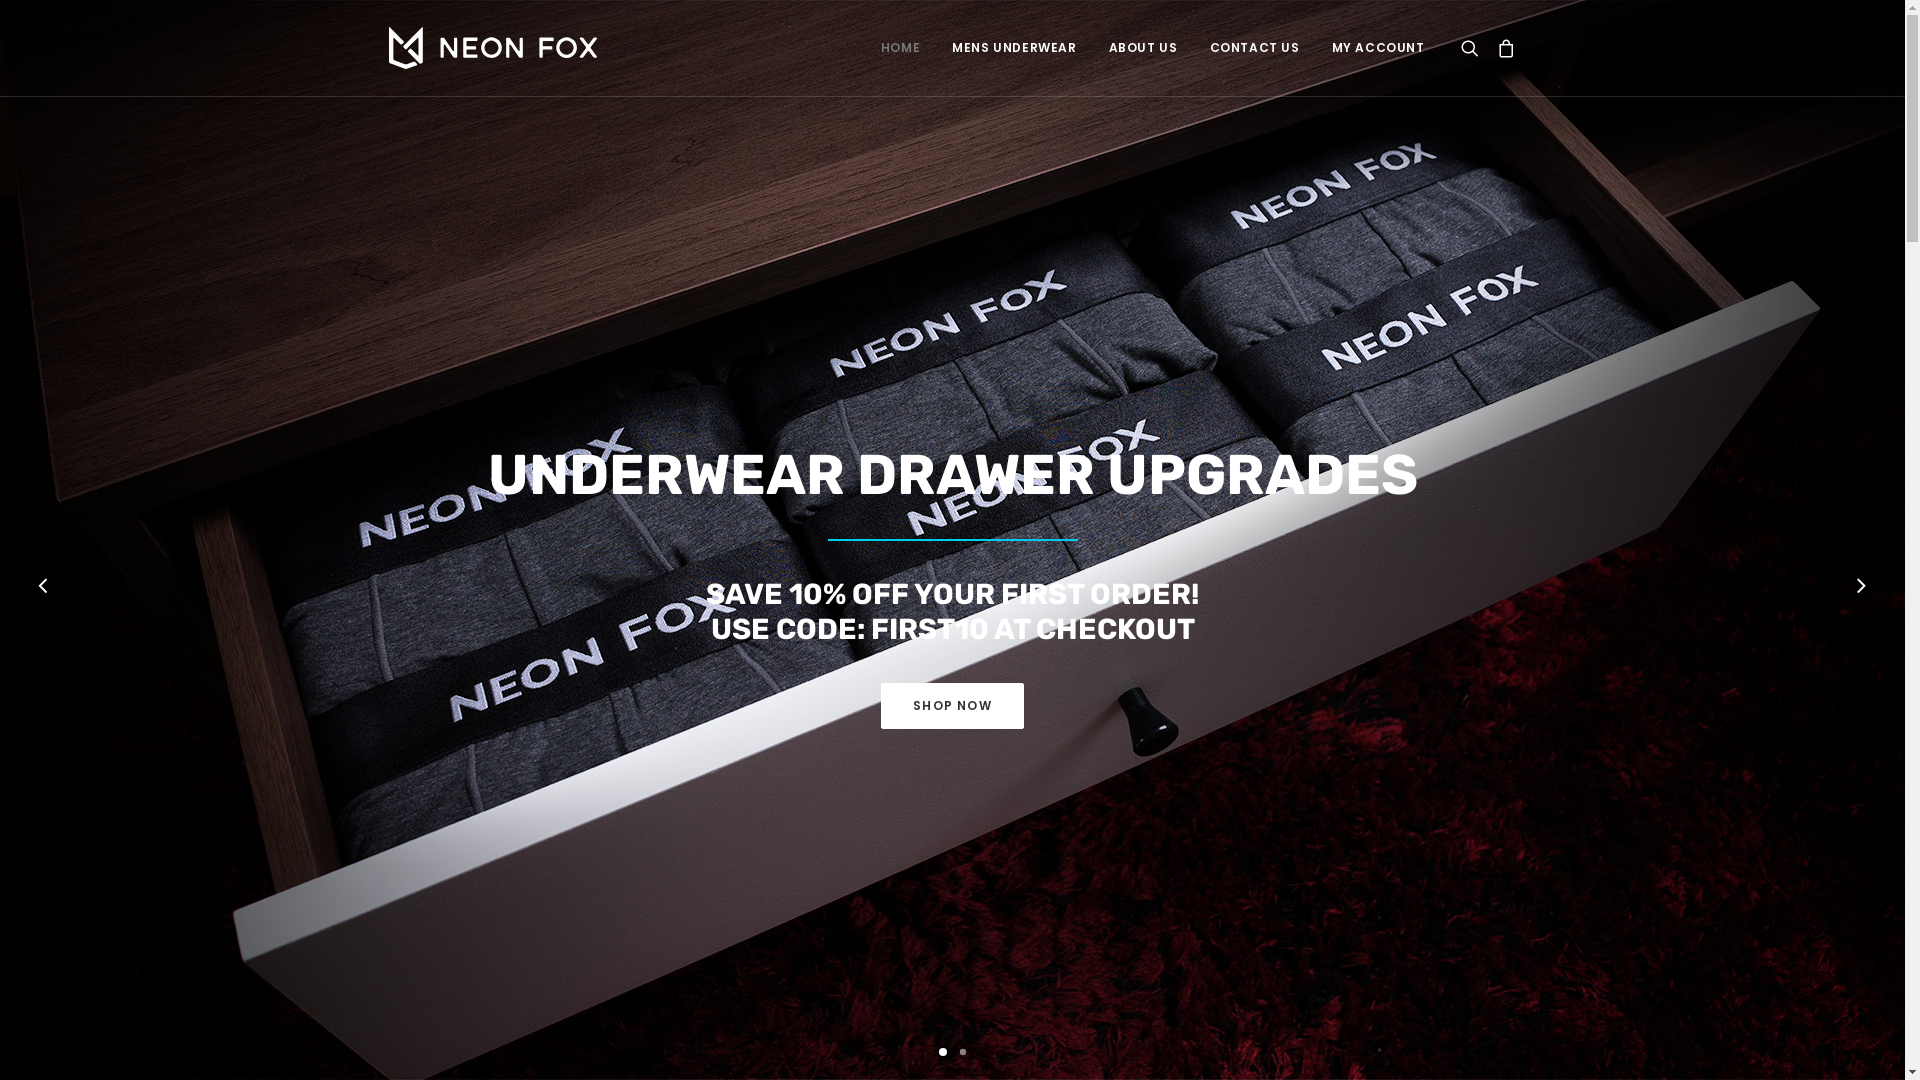 This screenshot has height=1080, width=1920. Describe the element at coordinates (1255, 48) in the screenshot. I see `CONTACT US` at that location.